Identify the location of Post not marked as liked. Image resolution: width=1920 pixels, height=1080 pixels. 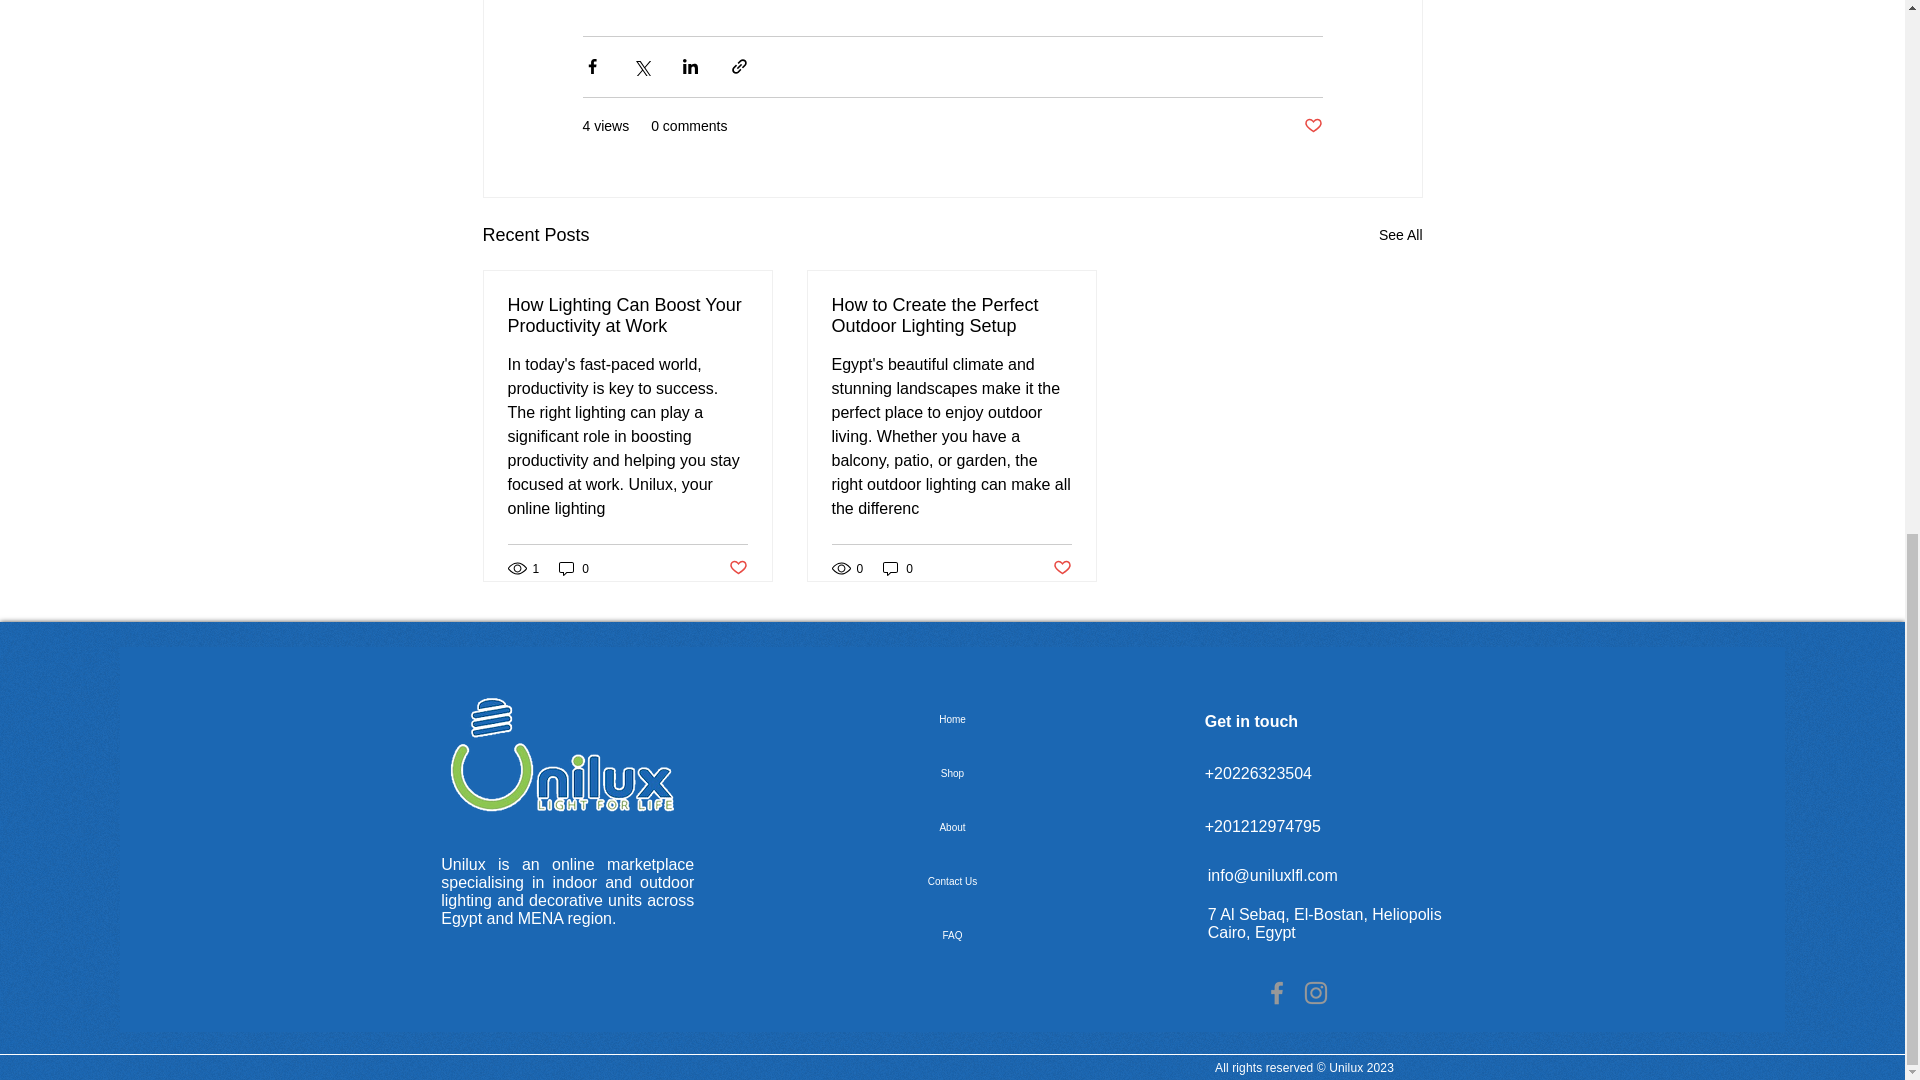
(736, 568).